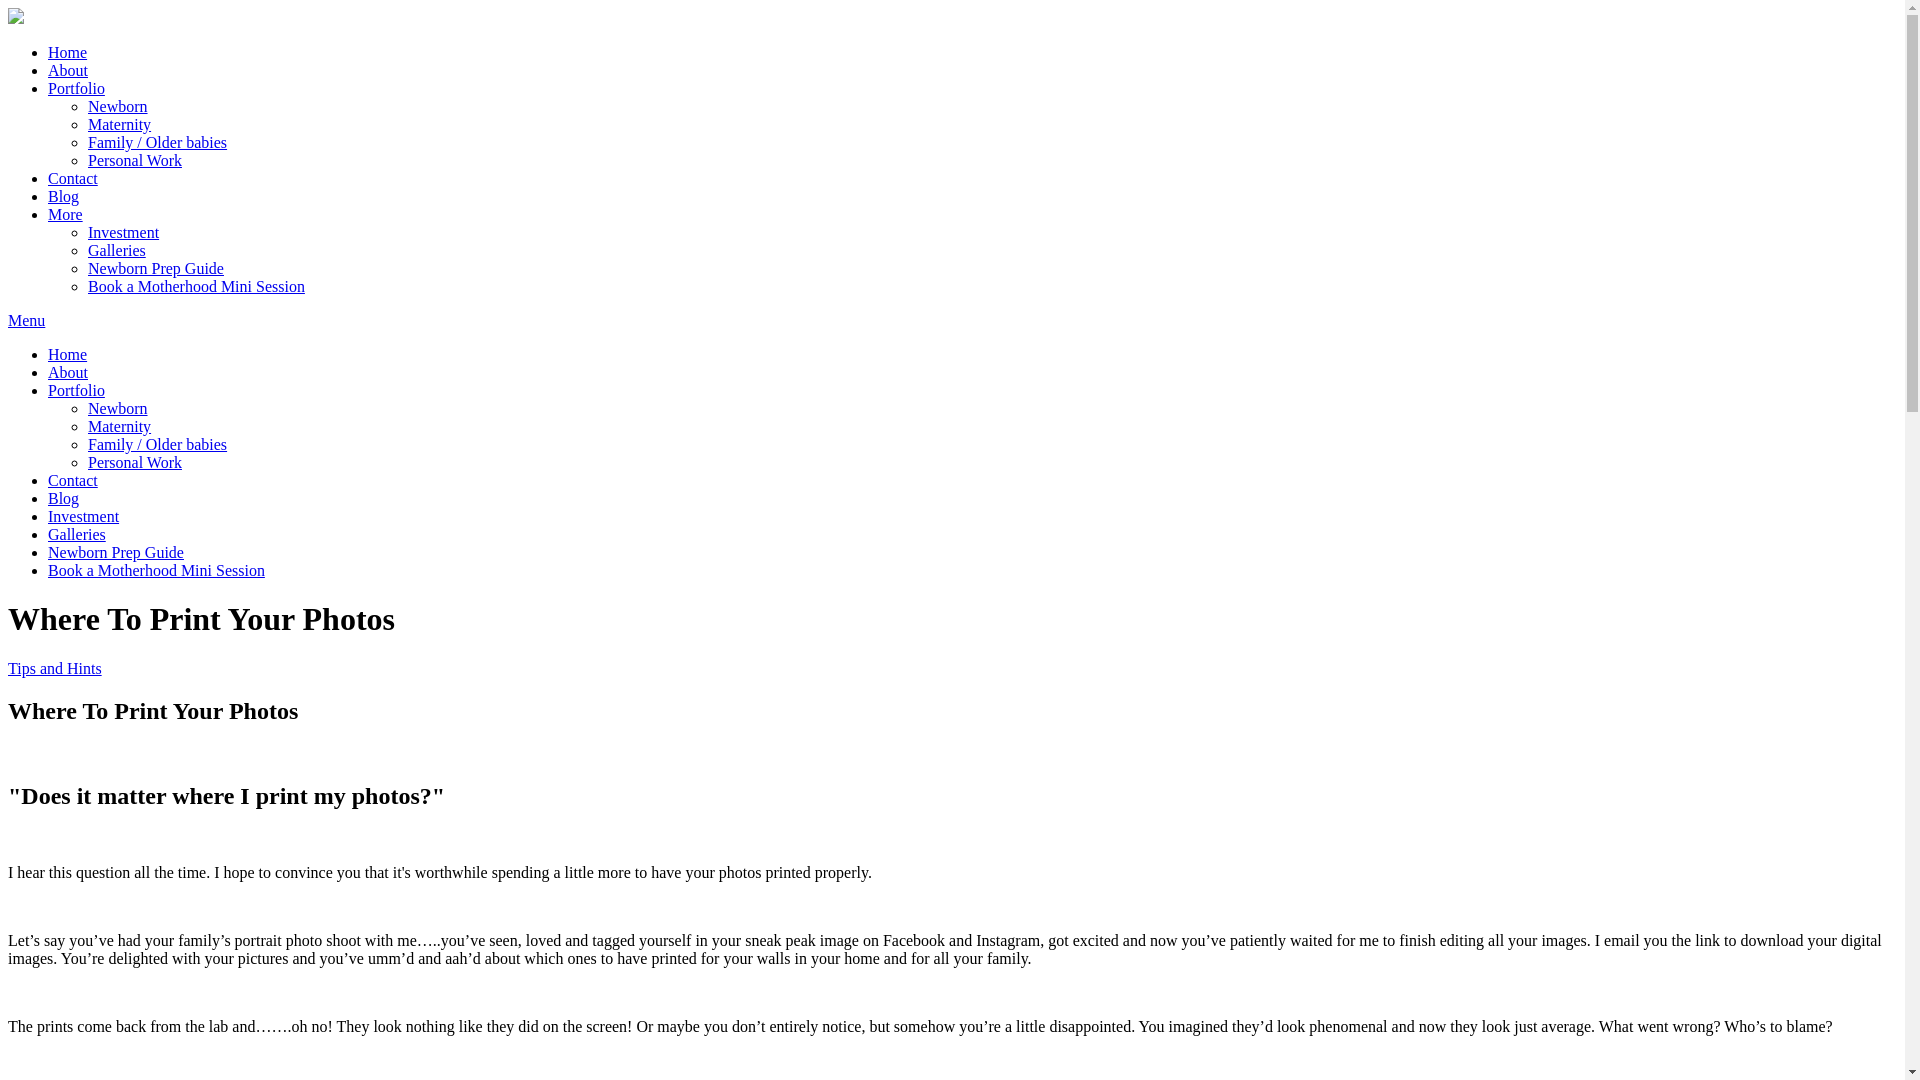  Describe the element at coordinates (76, 88) in the screenshot. I see `Portfolio` at that location.